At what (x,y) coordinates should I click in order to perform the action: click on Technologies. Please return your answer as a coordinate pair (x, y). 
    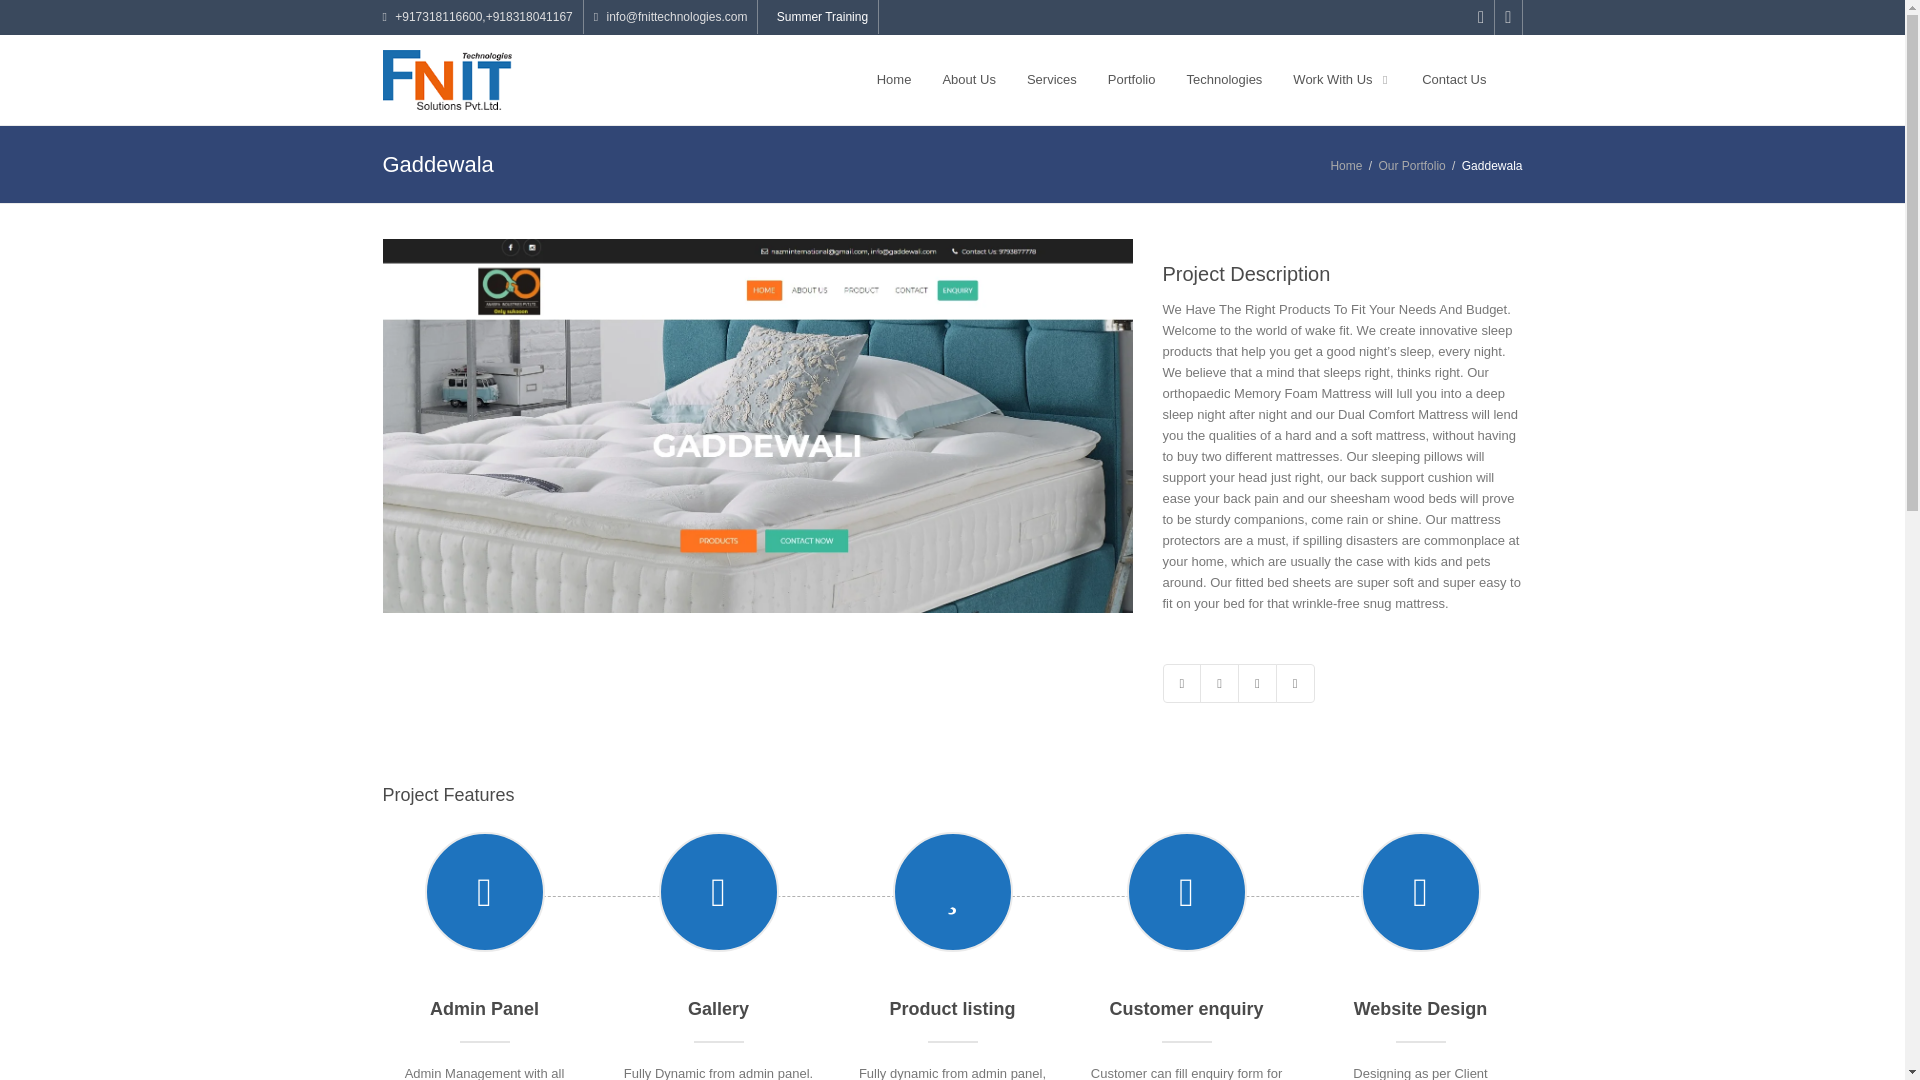
    Looking at the image, I should click on (1224, 80).